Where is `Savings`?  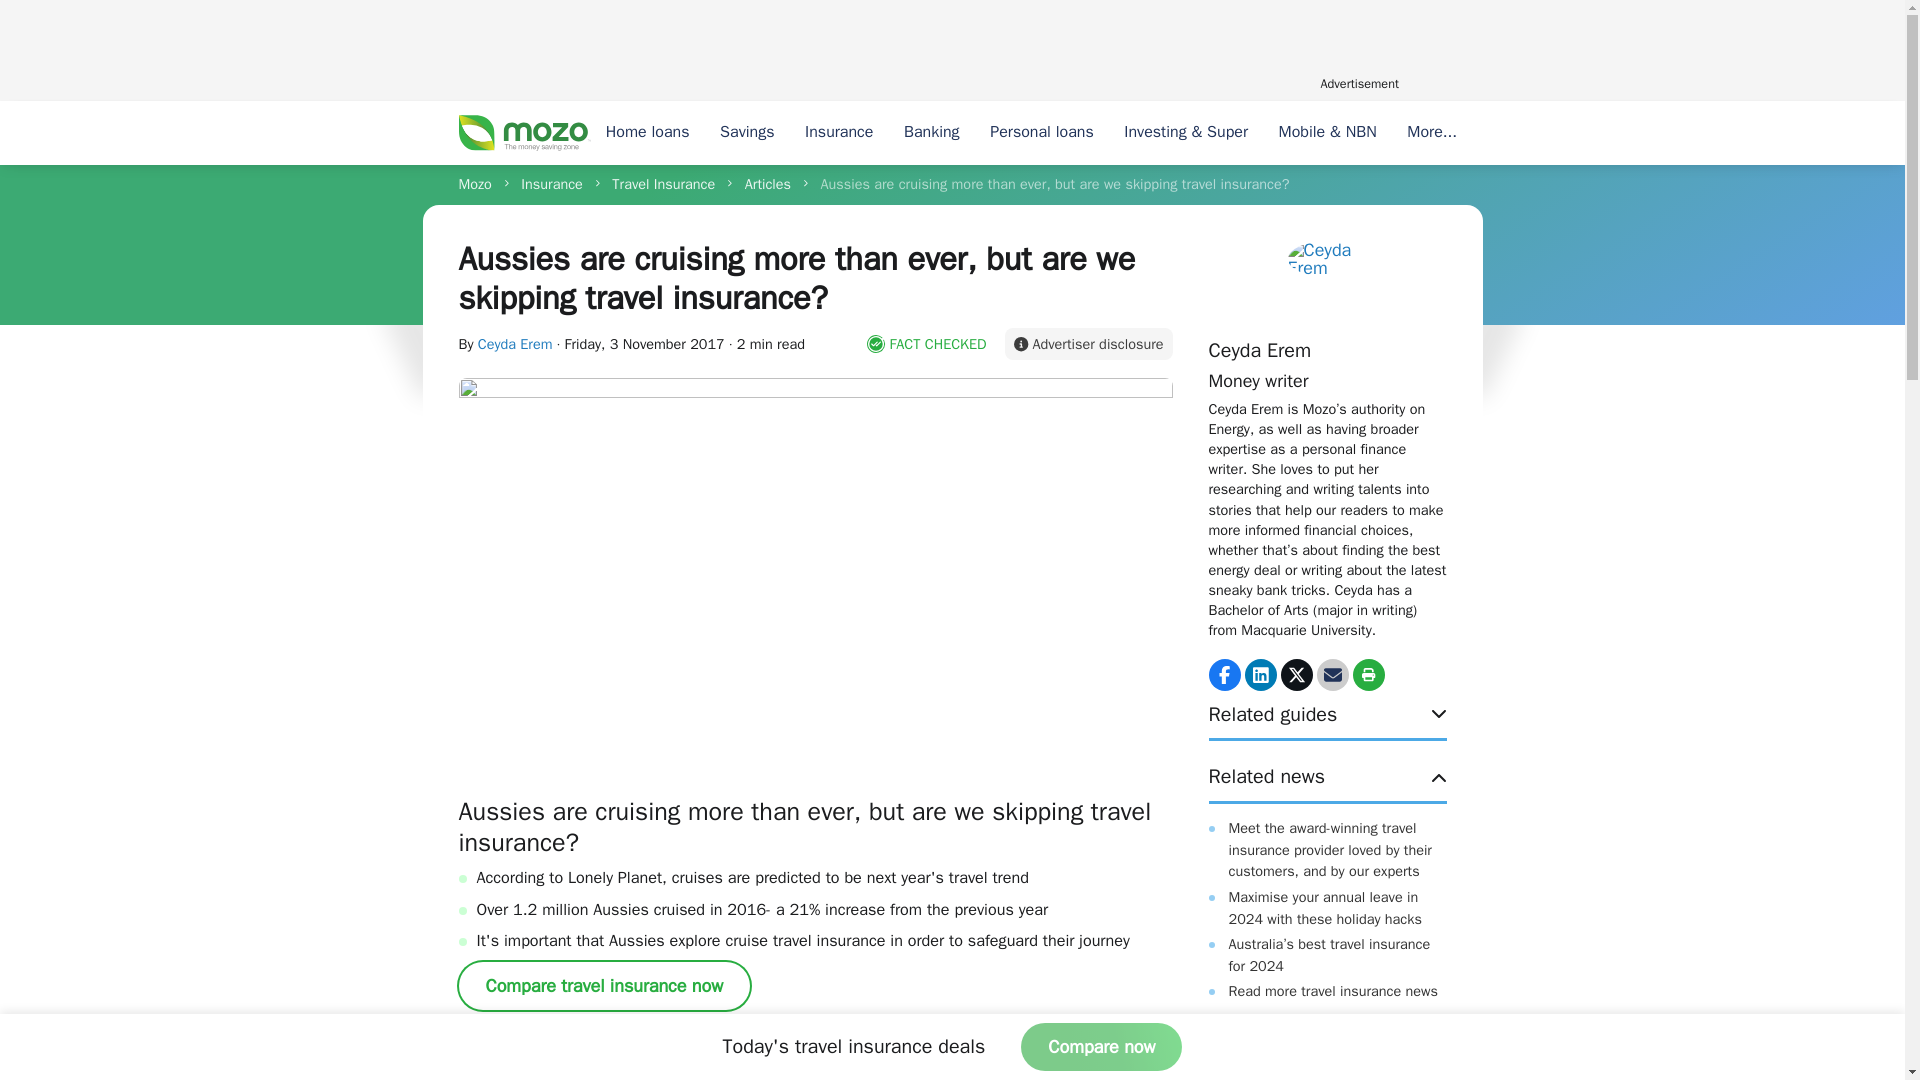 Savings is located at coordinates (746, 133).